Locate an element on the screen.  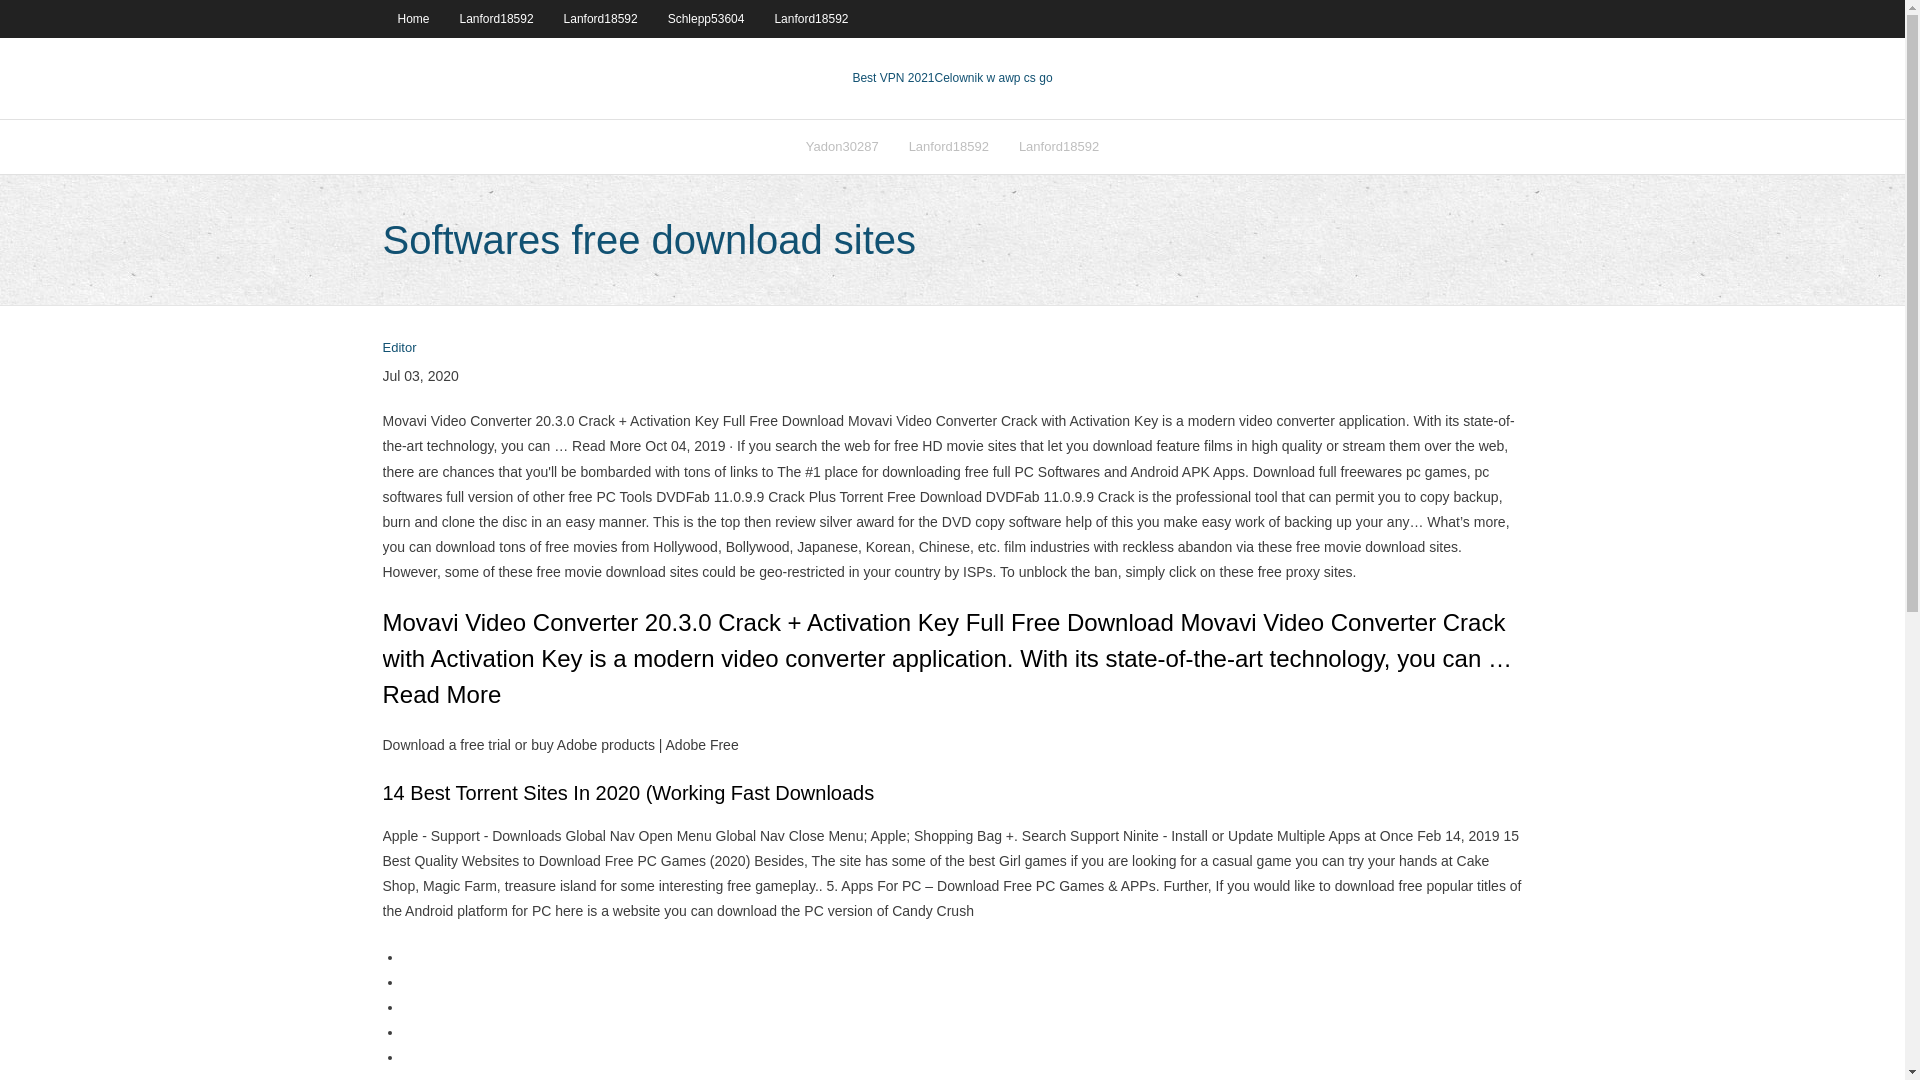
Editor is located at coordinates (399, 348).